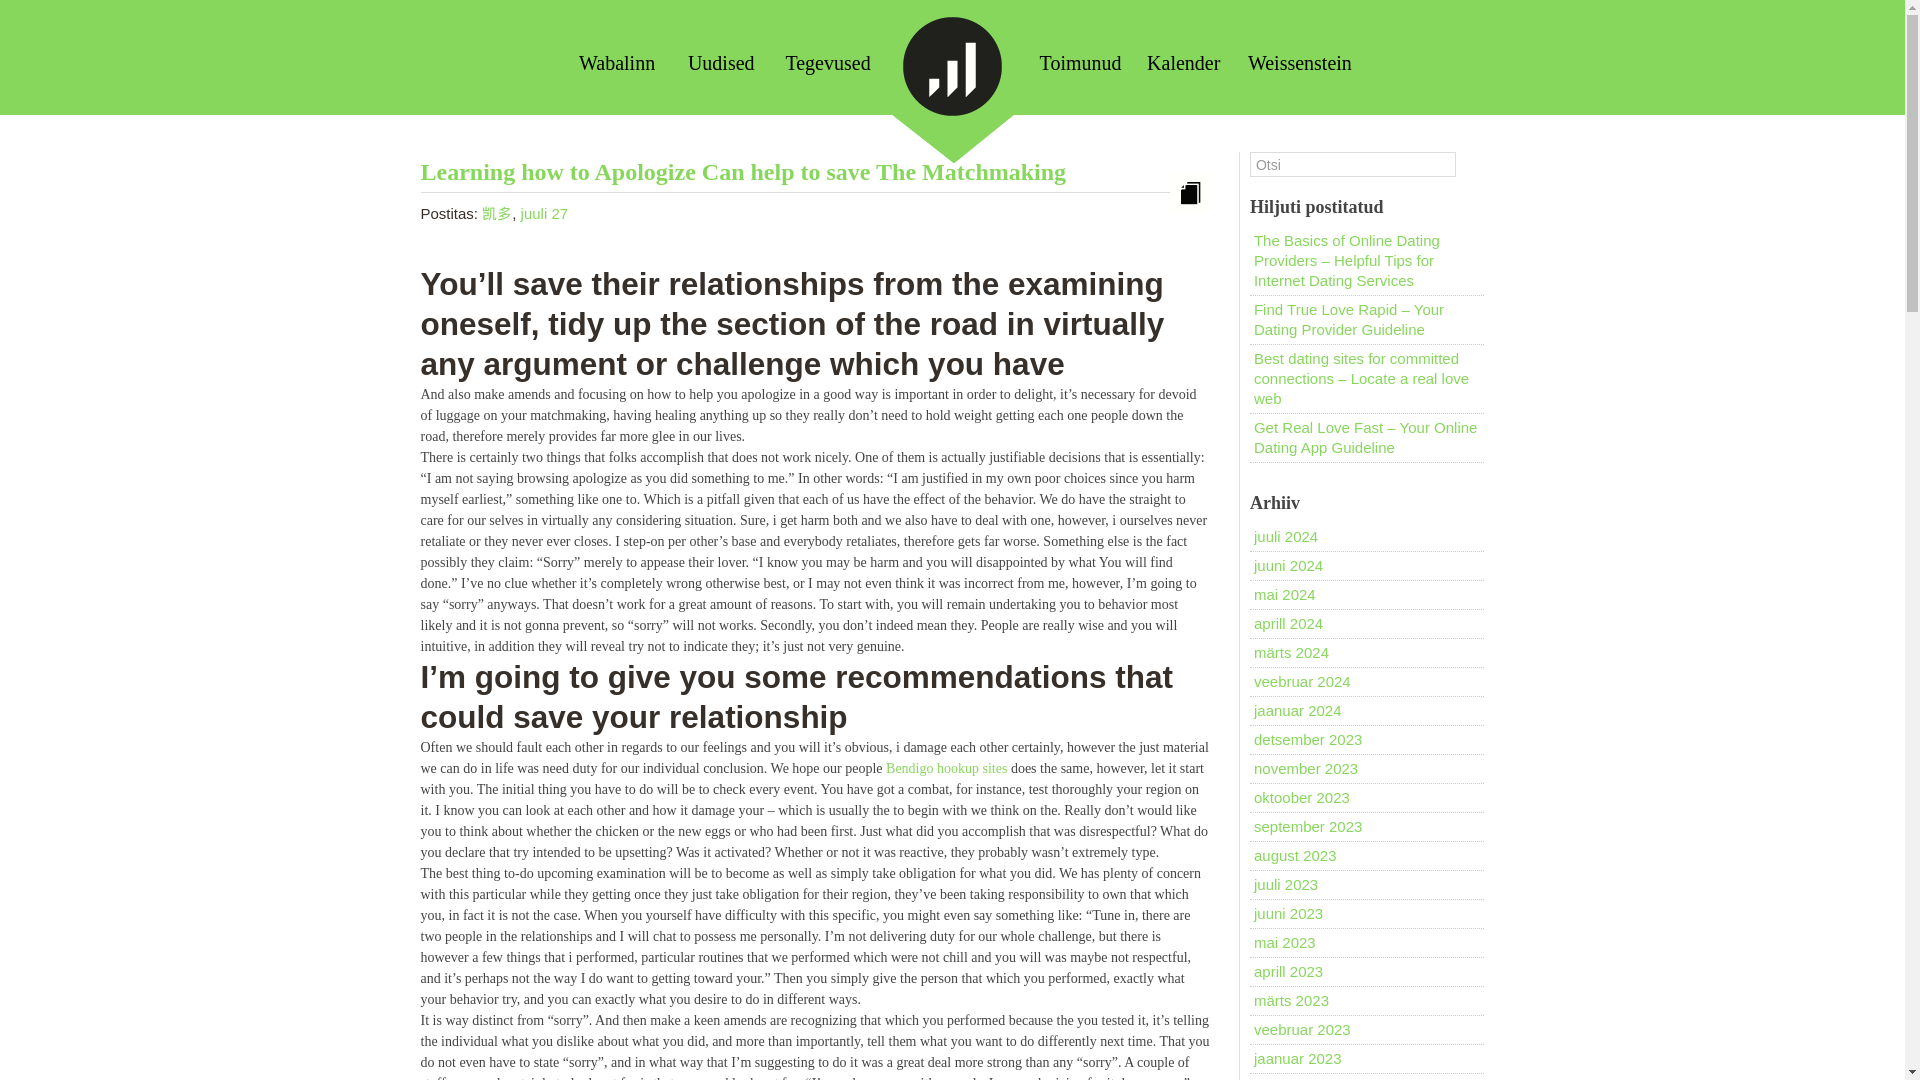 The width and height of the screenshot is (1920, 1080). Describe the element at coordinates (1288, 565) in the screenshot. I see `juuni 2024` at that location.